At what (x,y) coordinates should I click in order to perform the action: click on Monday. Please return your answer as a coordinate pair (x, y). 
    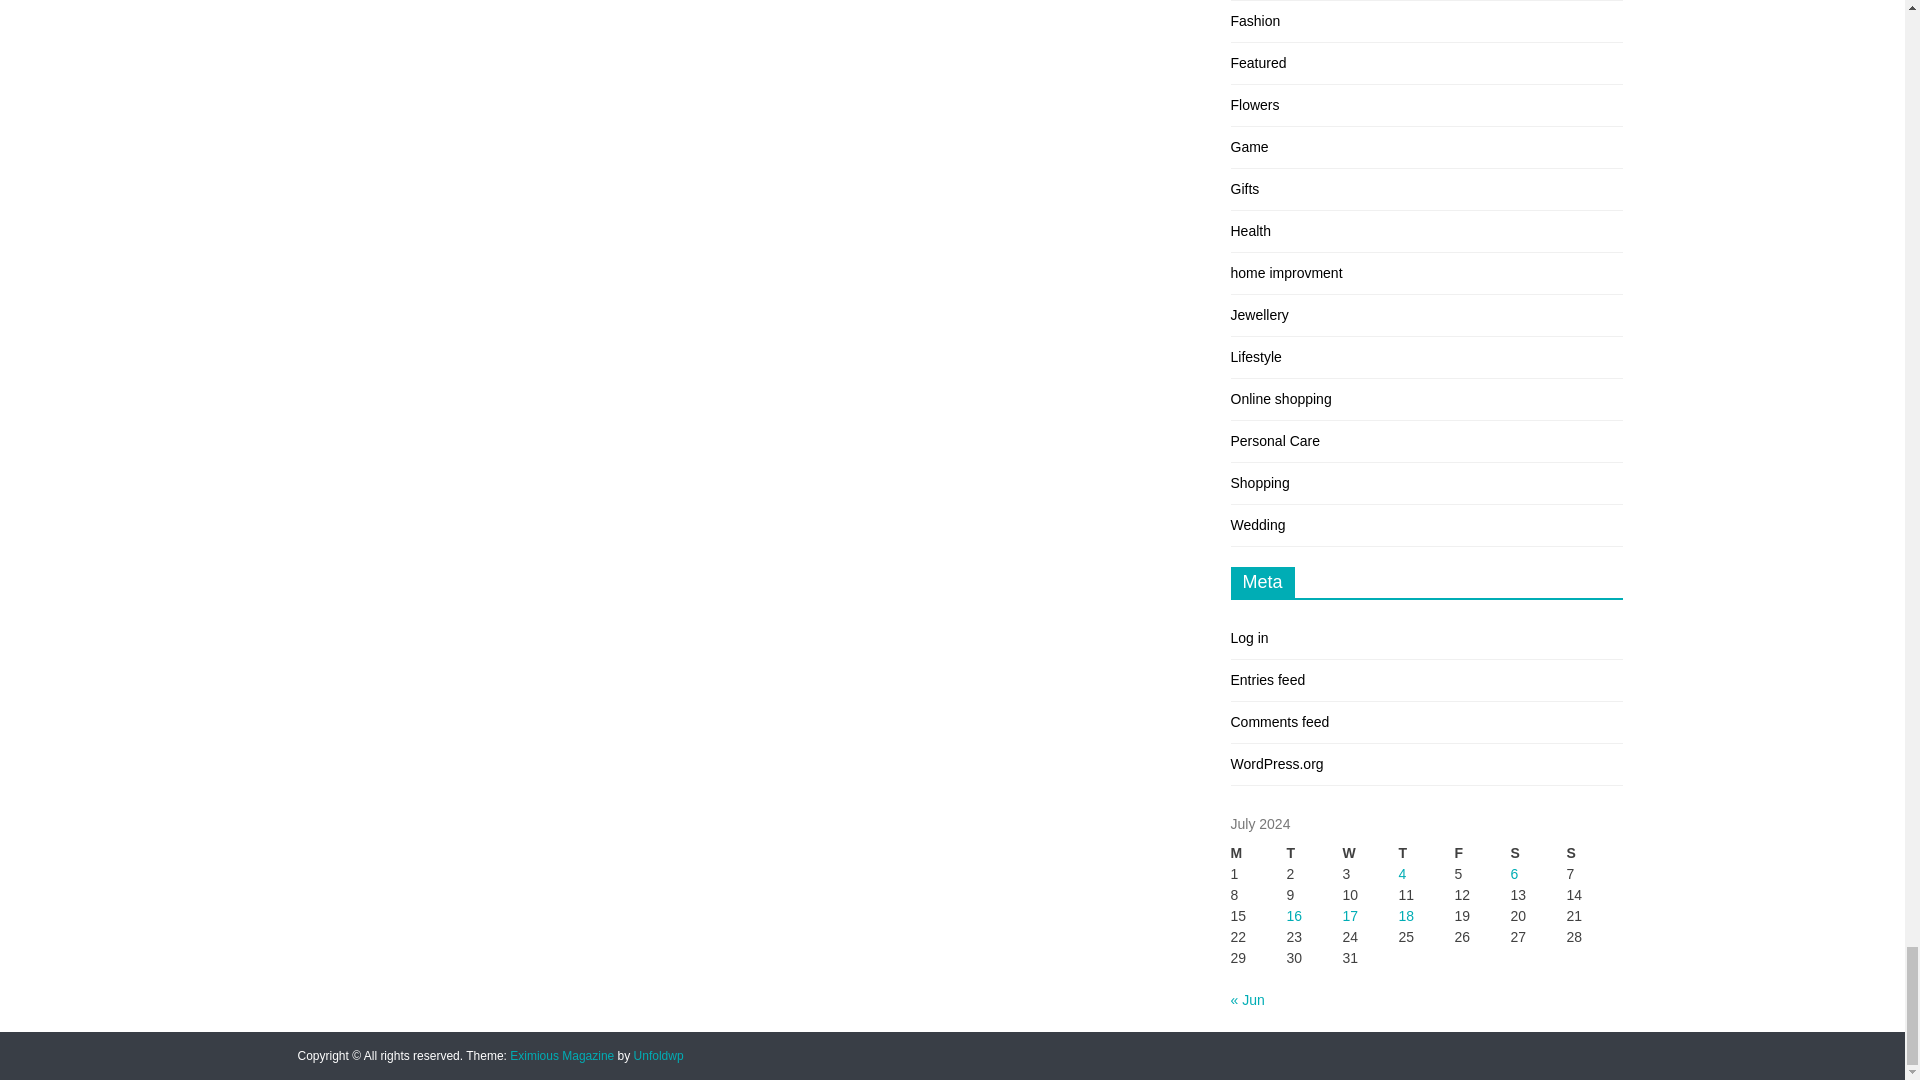
    Looking at the image, I should click on (1258, 854).